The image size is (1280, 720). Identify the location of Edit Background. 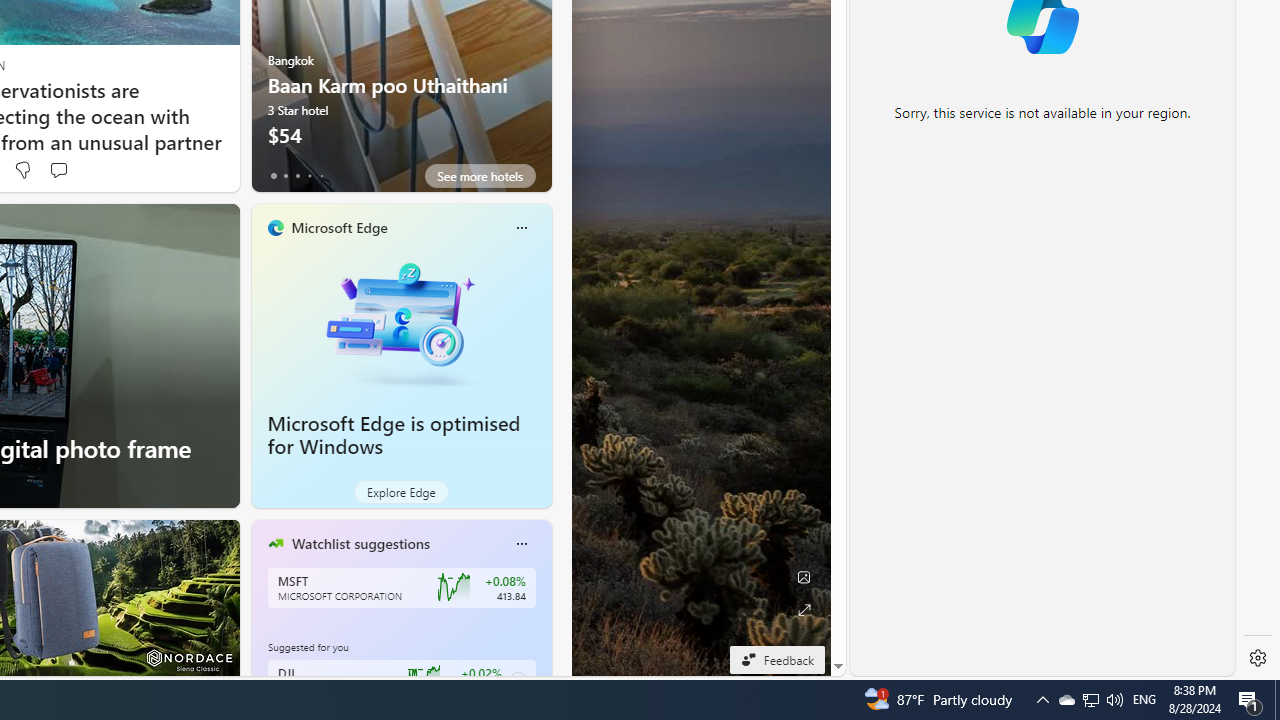
(803, 577).